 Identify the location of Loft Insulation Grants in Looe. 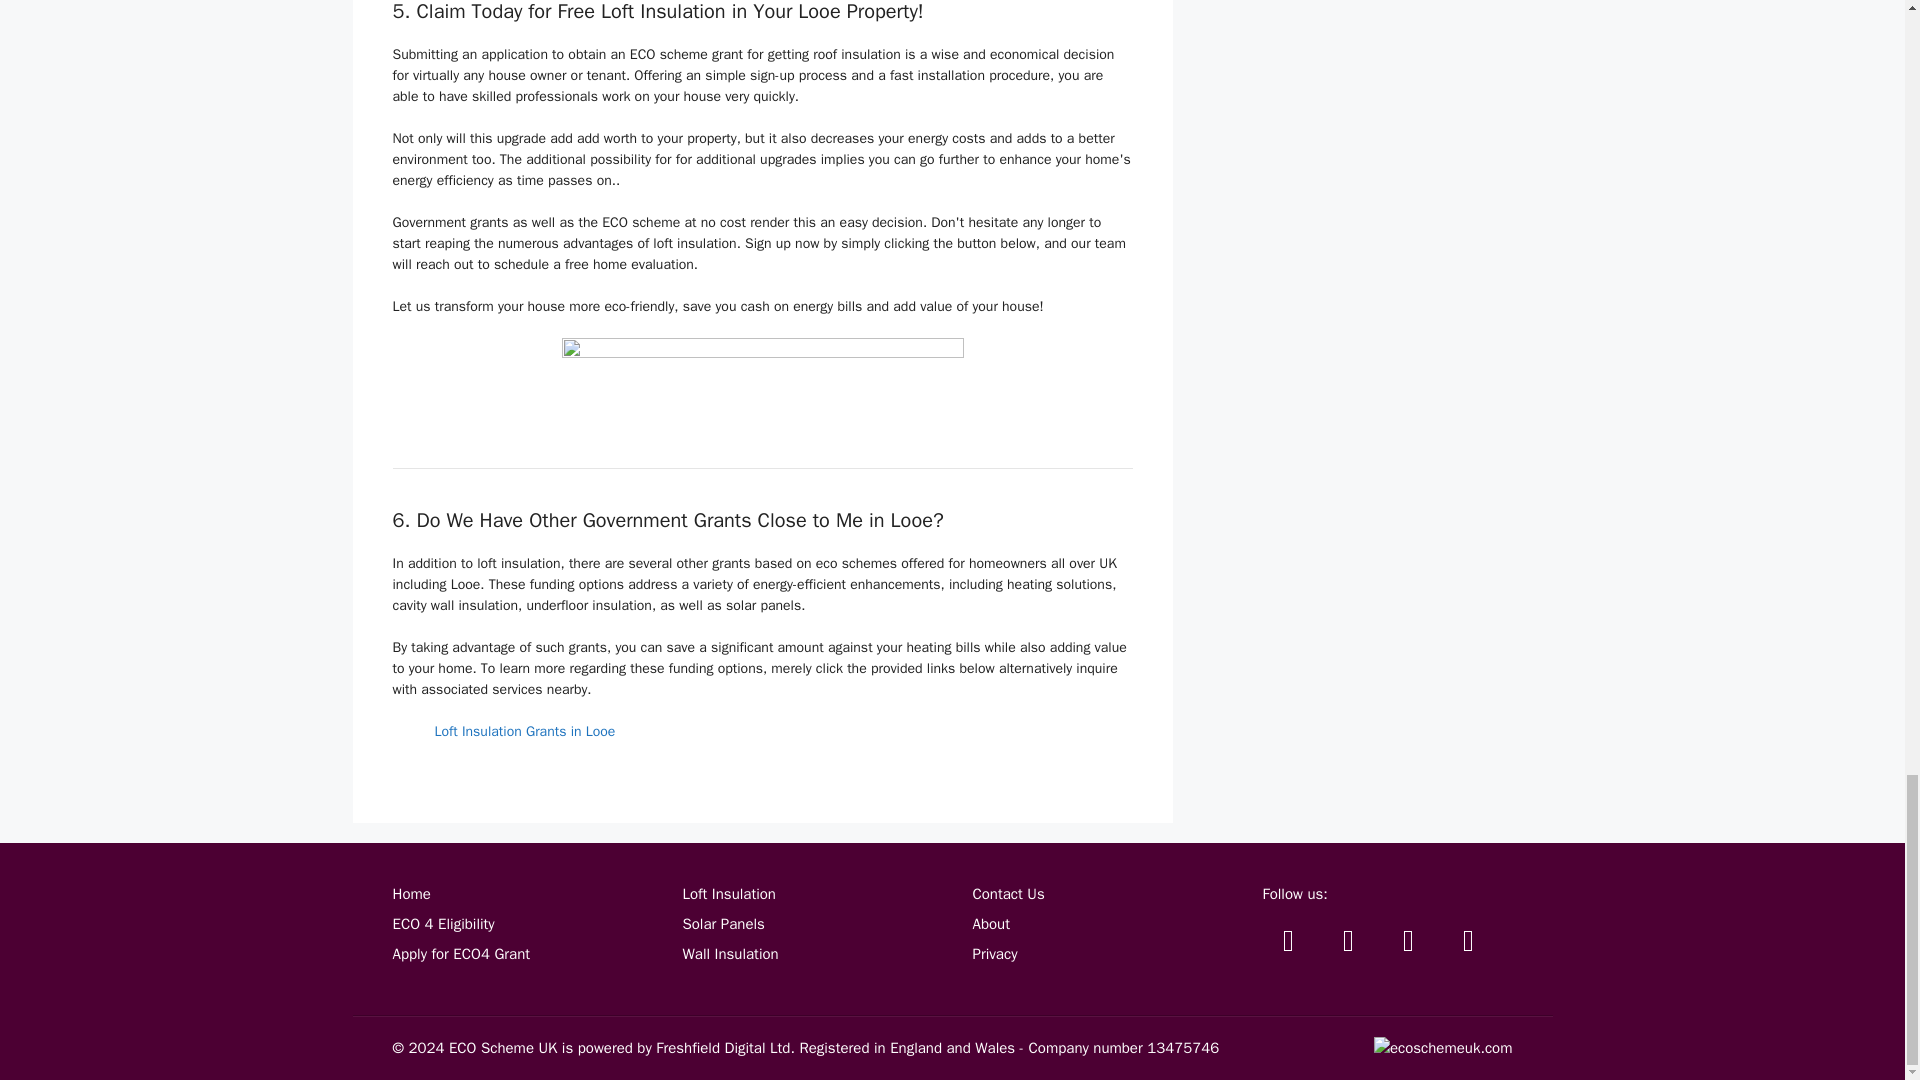
(524, 730).